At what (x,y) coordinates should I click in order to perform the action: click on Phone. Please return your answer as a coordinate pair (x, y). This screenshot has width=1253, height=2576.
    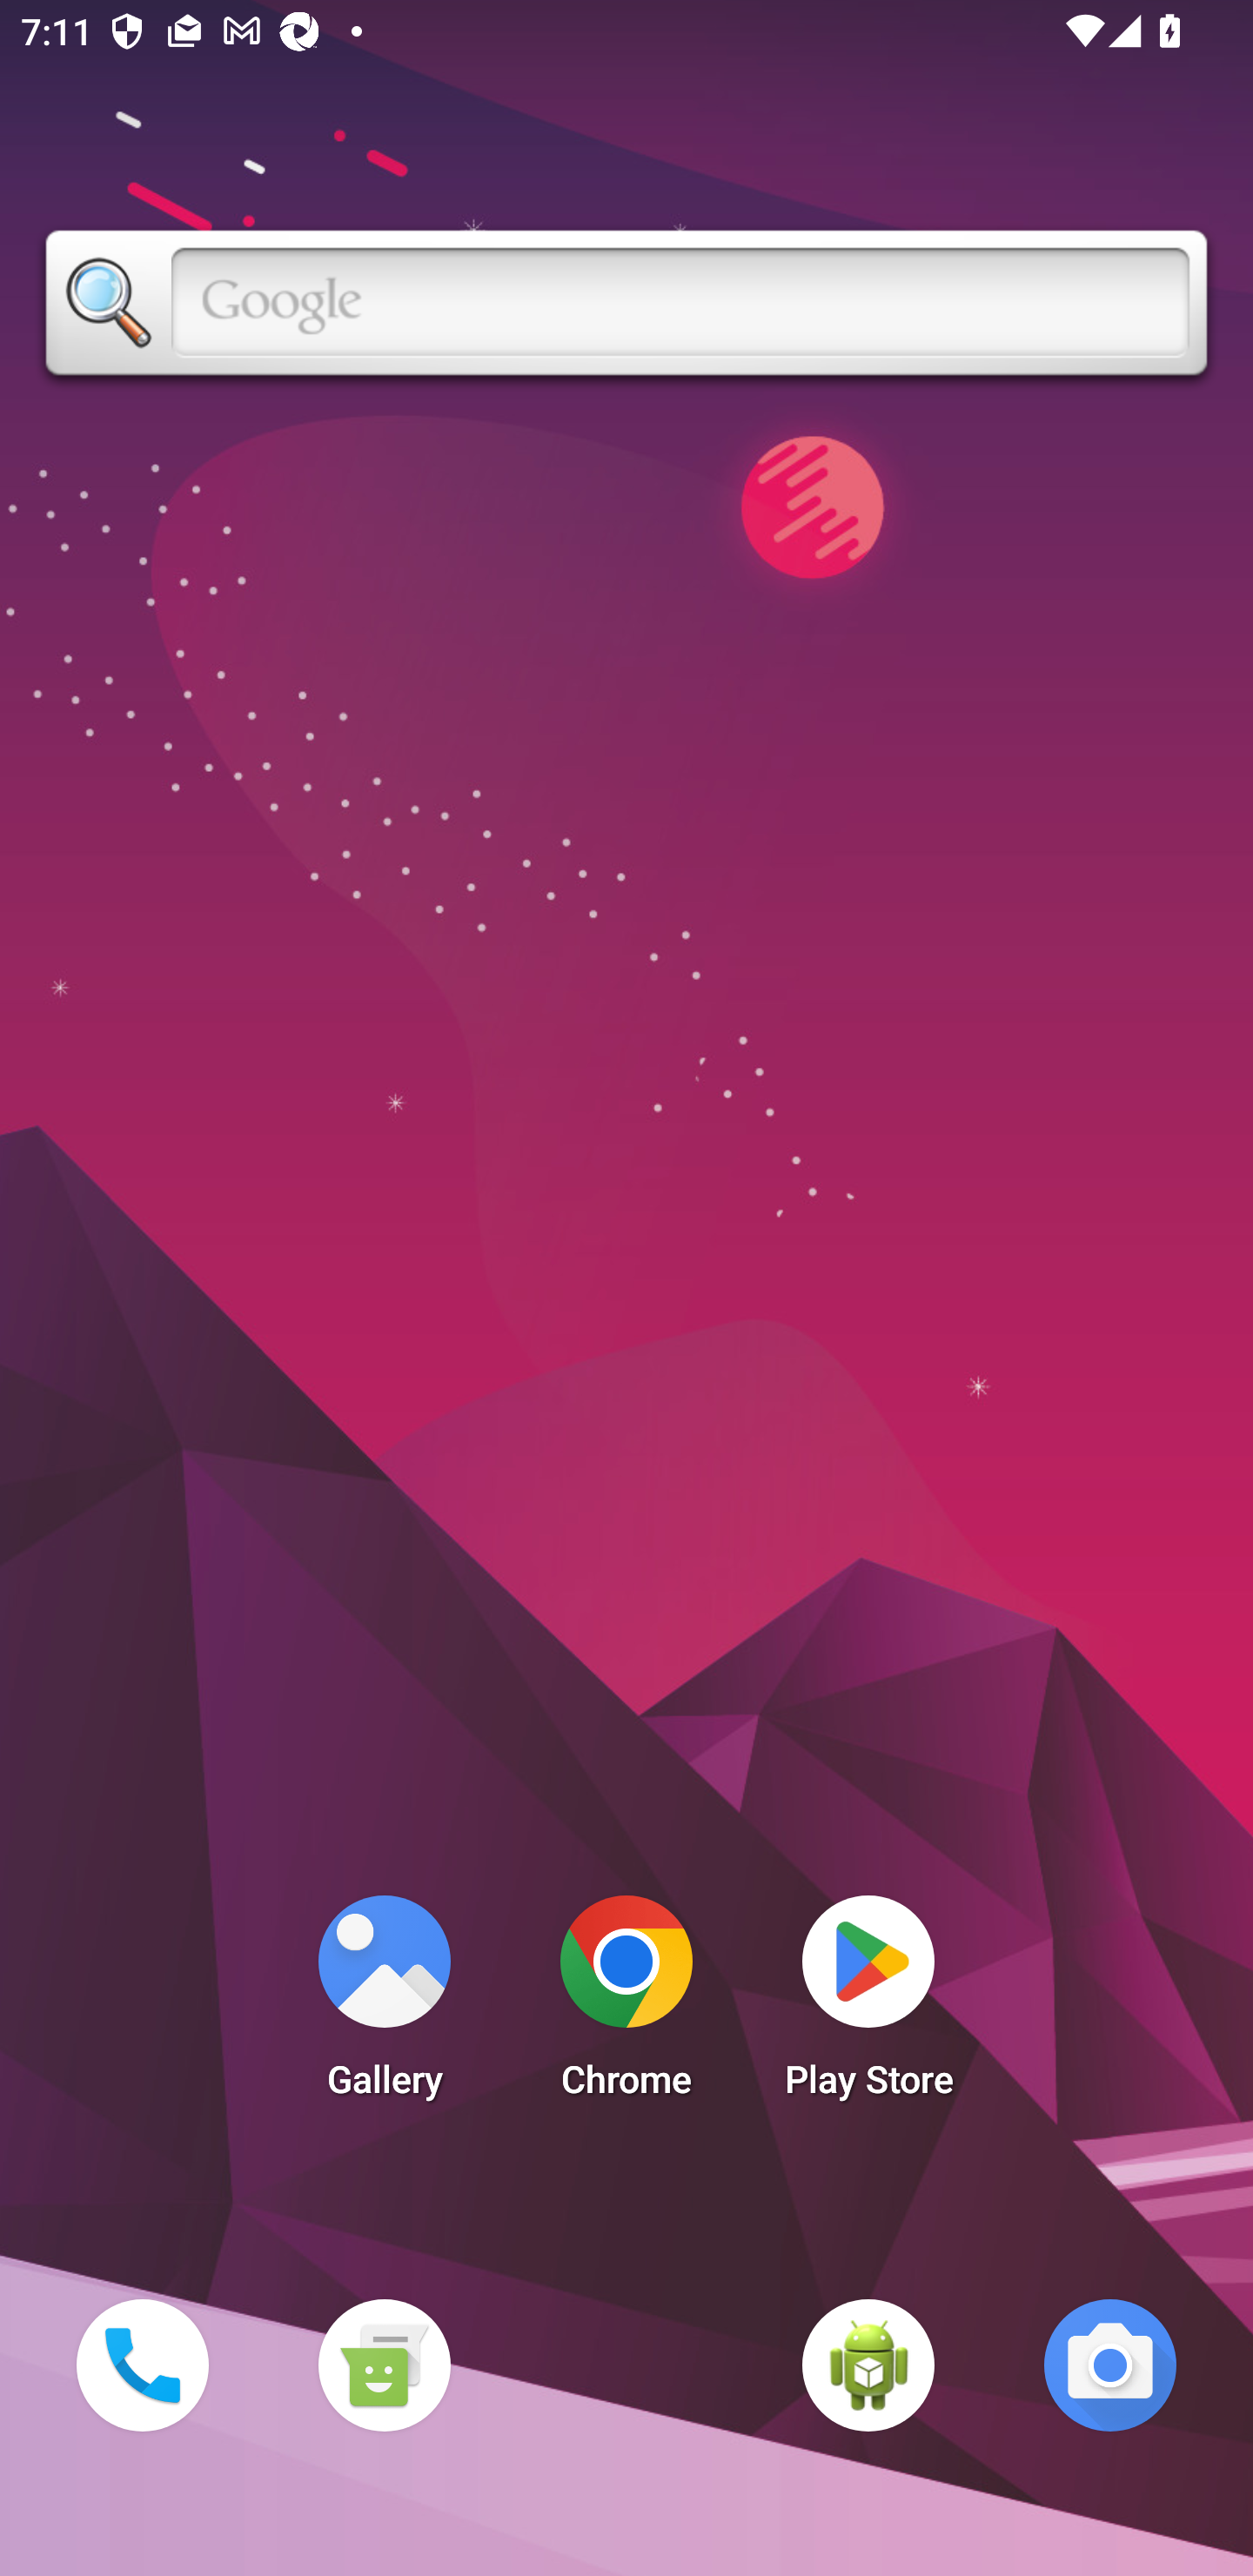
    Looking at the image, I should click on (142, 2365).